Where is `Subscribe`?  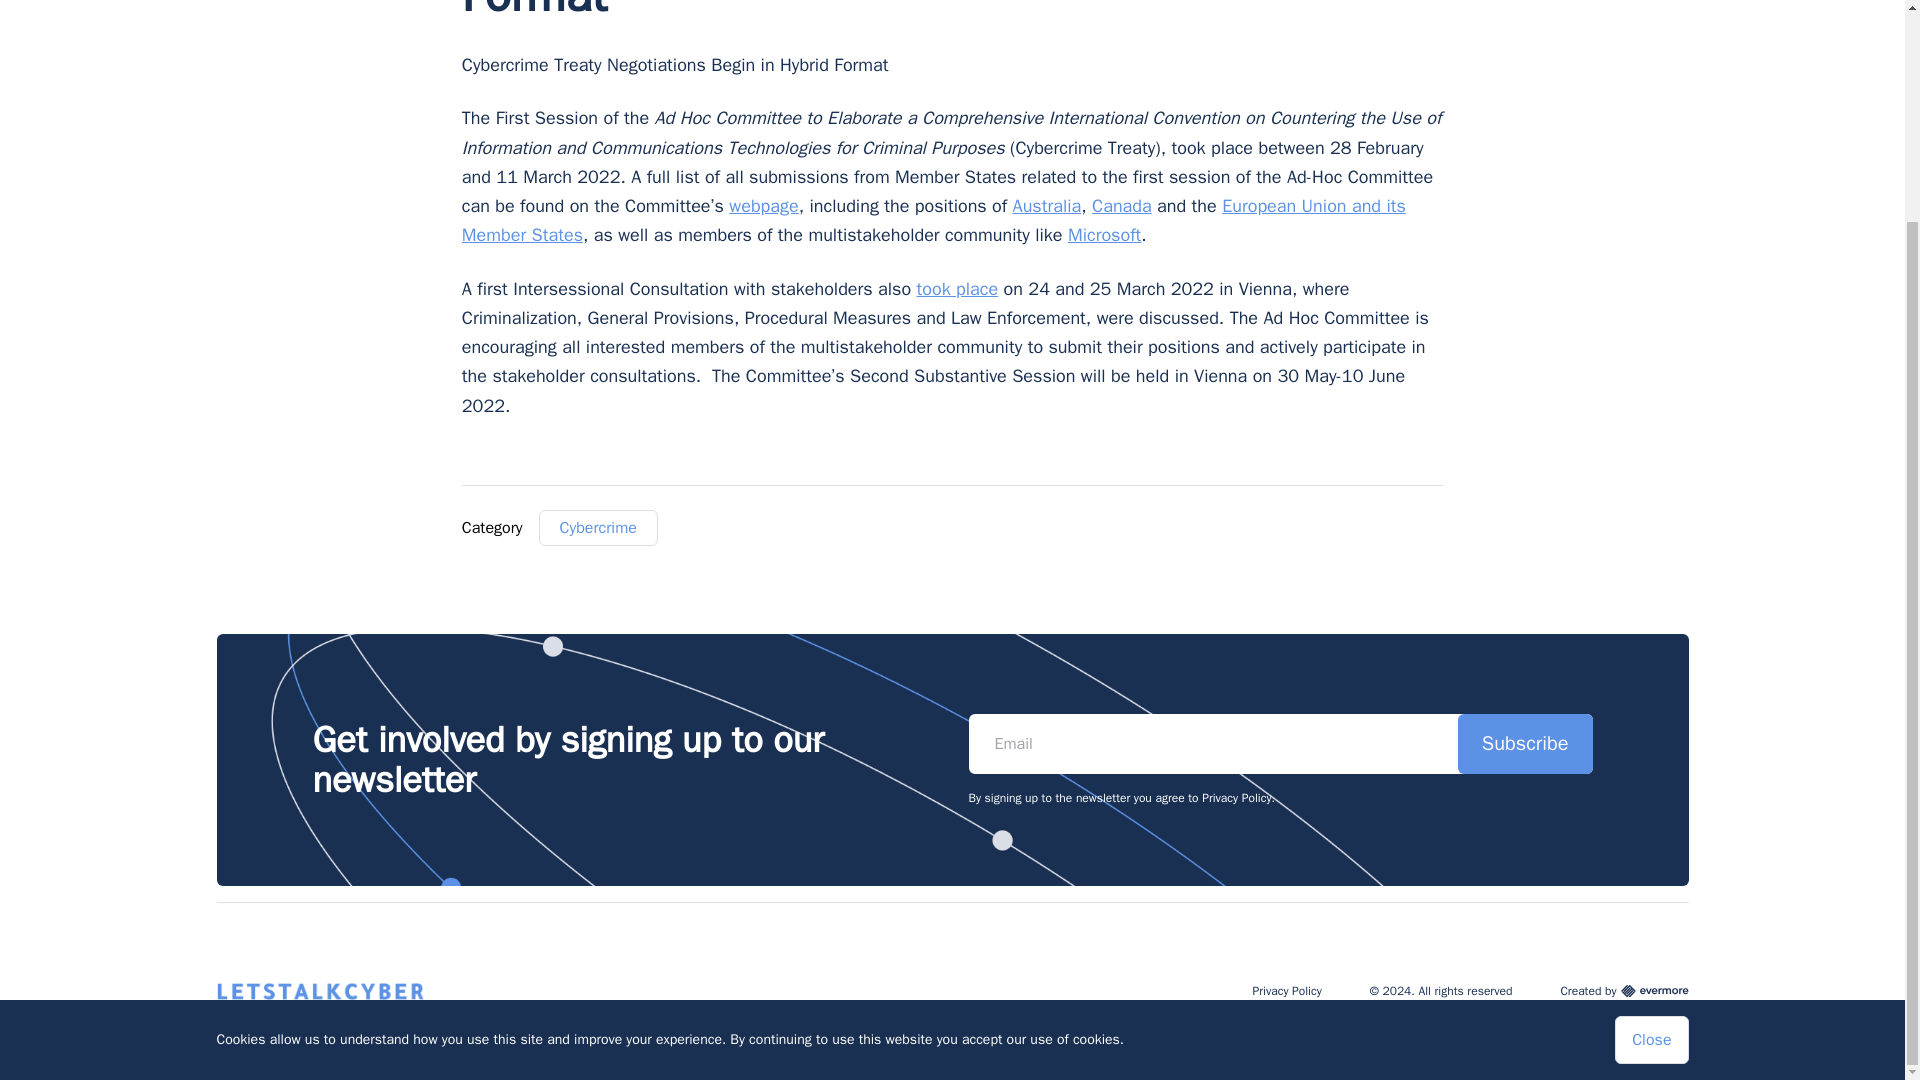 Subscribe is located at coordinates (1525, 744).